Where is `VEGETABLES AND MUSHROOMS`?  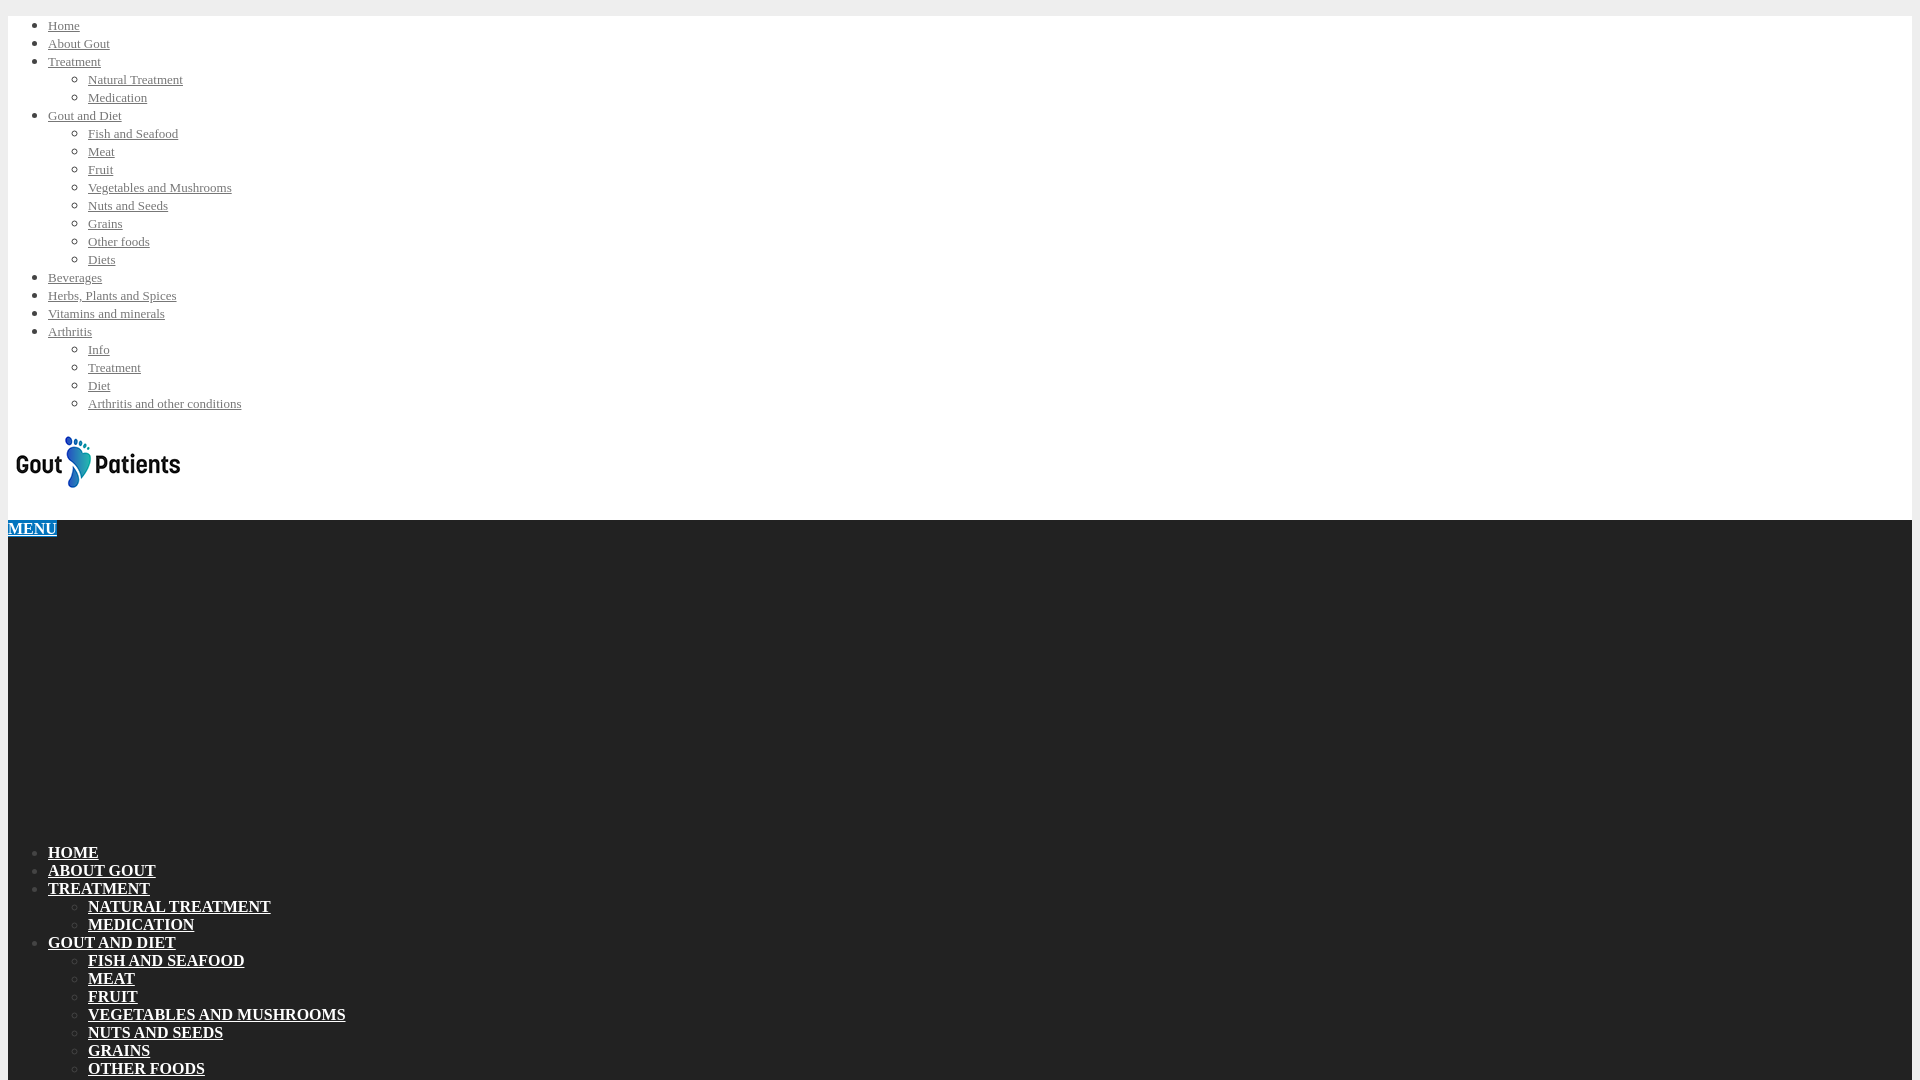 VEGETABLES AND MUSHROOMS is located at coordinates (216, 1014).